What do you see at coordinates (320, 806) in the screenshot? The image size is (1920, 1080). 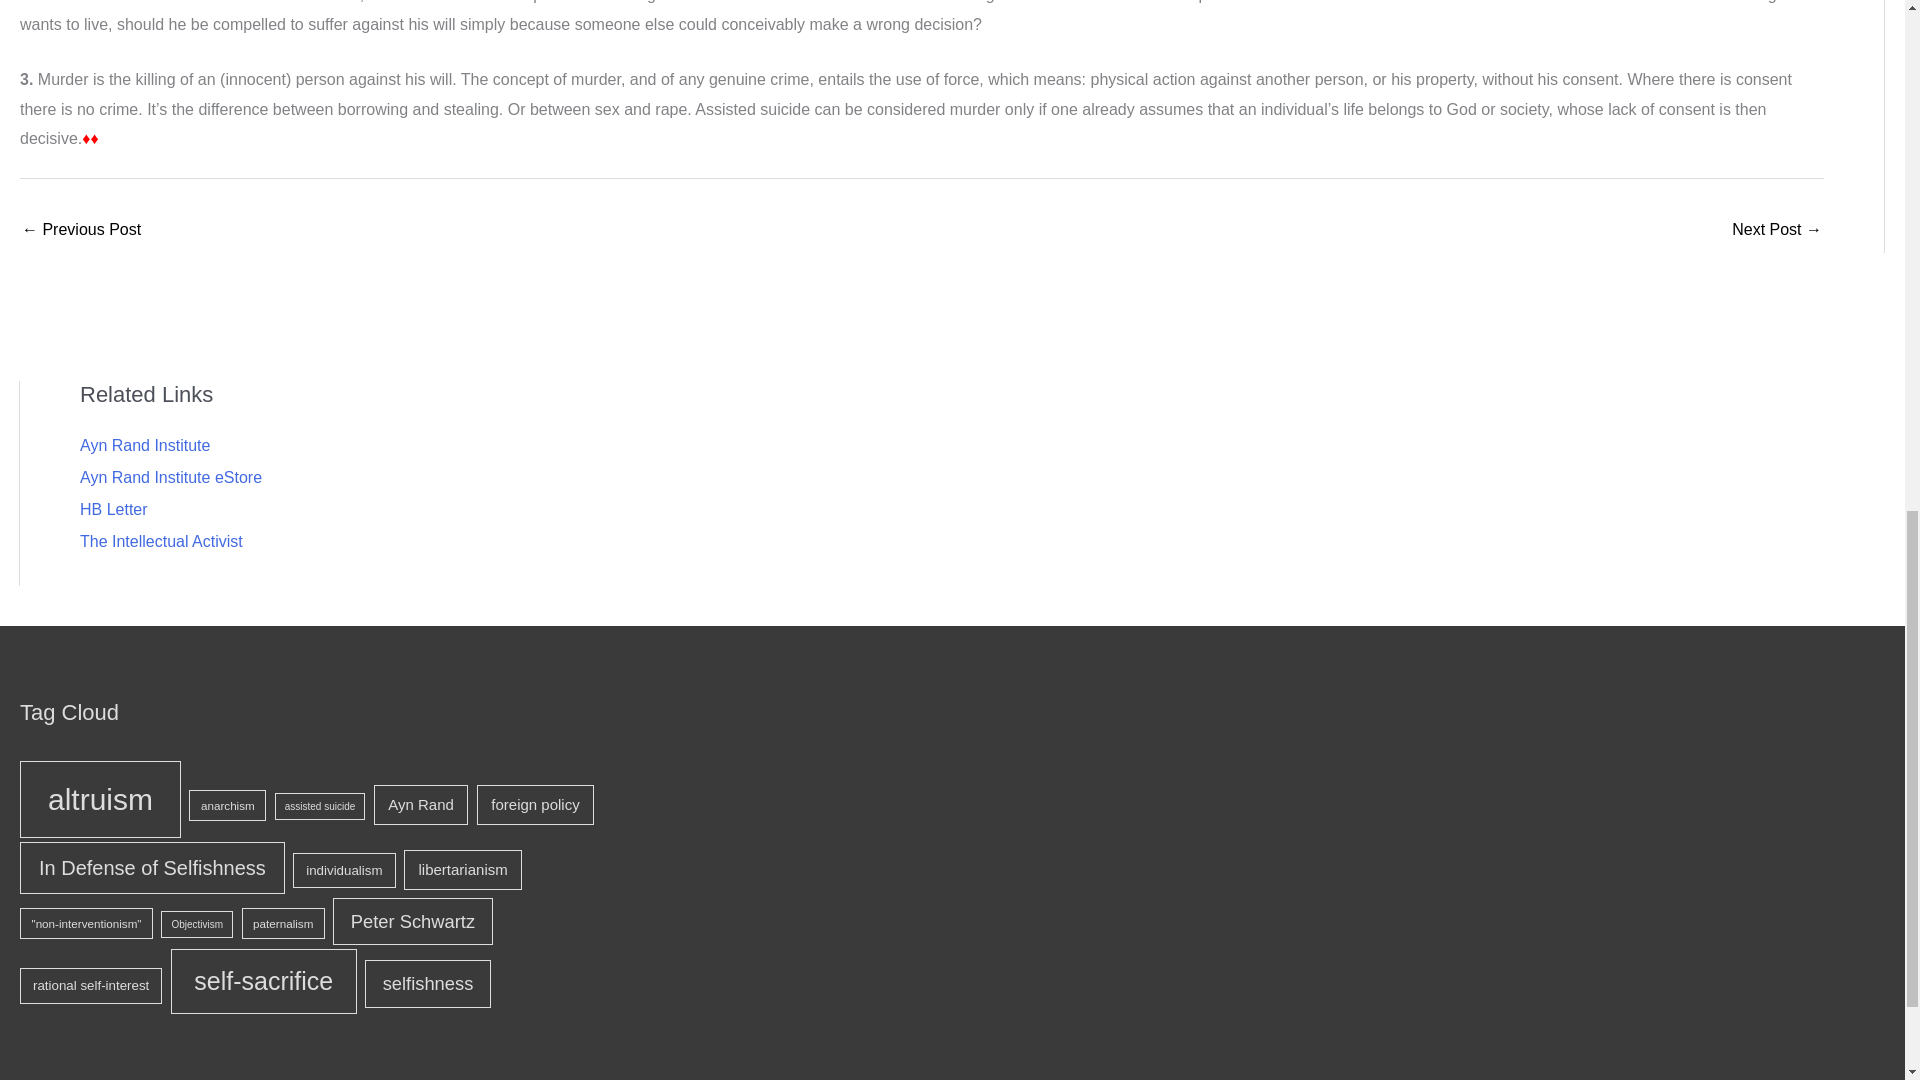 I see `assisted suicide` at bounding box center [320, 806].